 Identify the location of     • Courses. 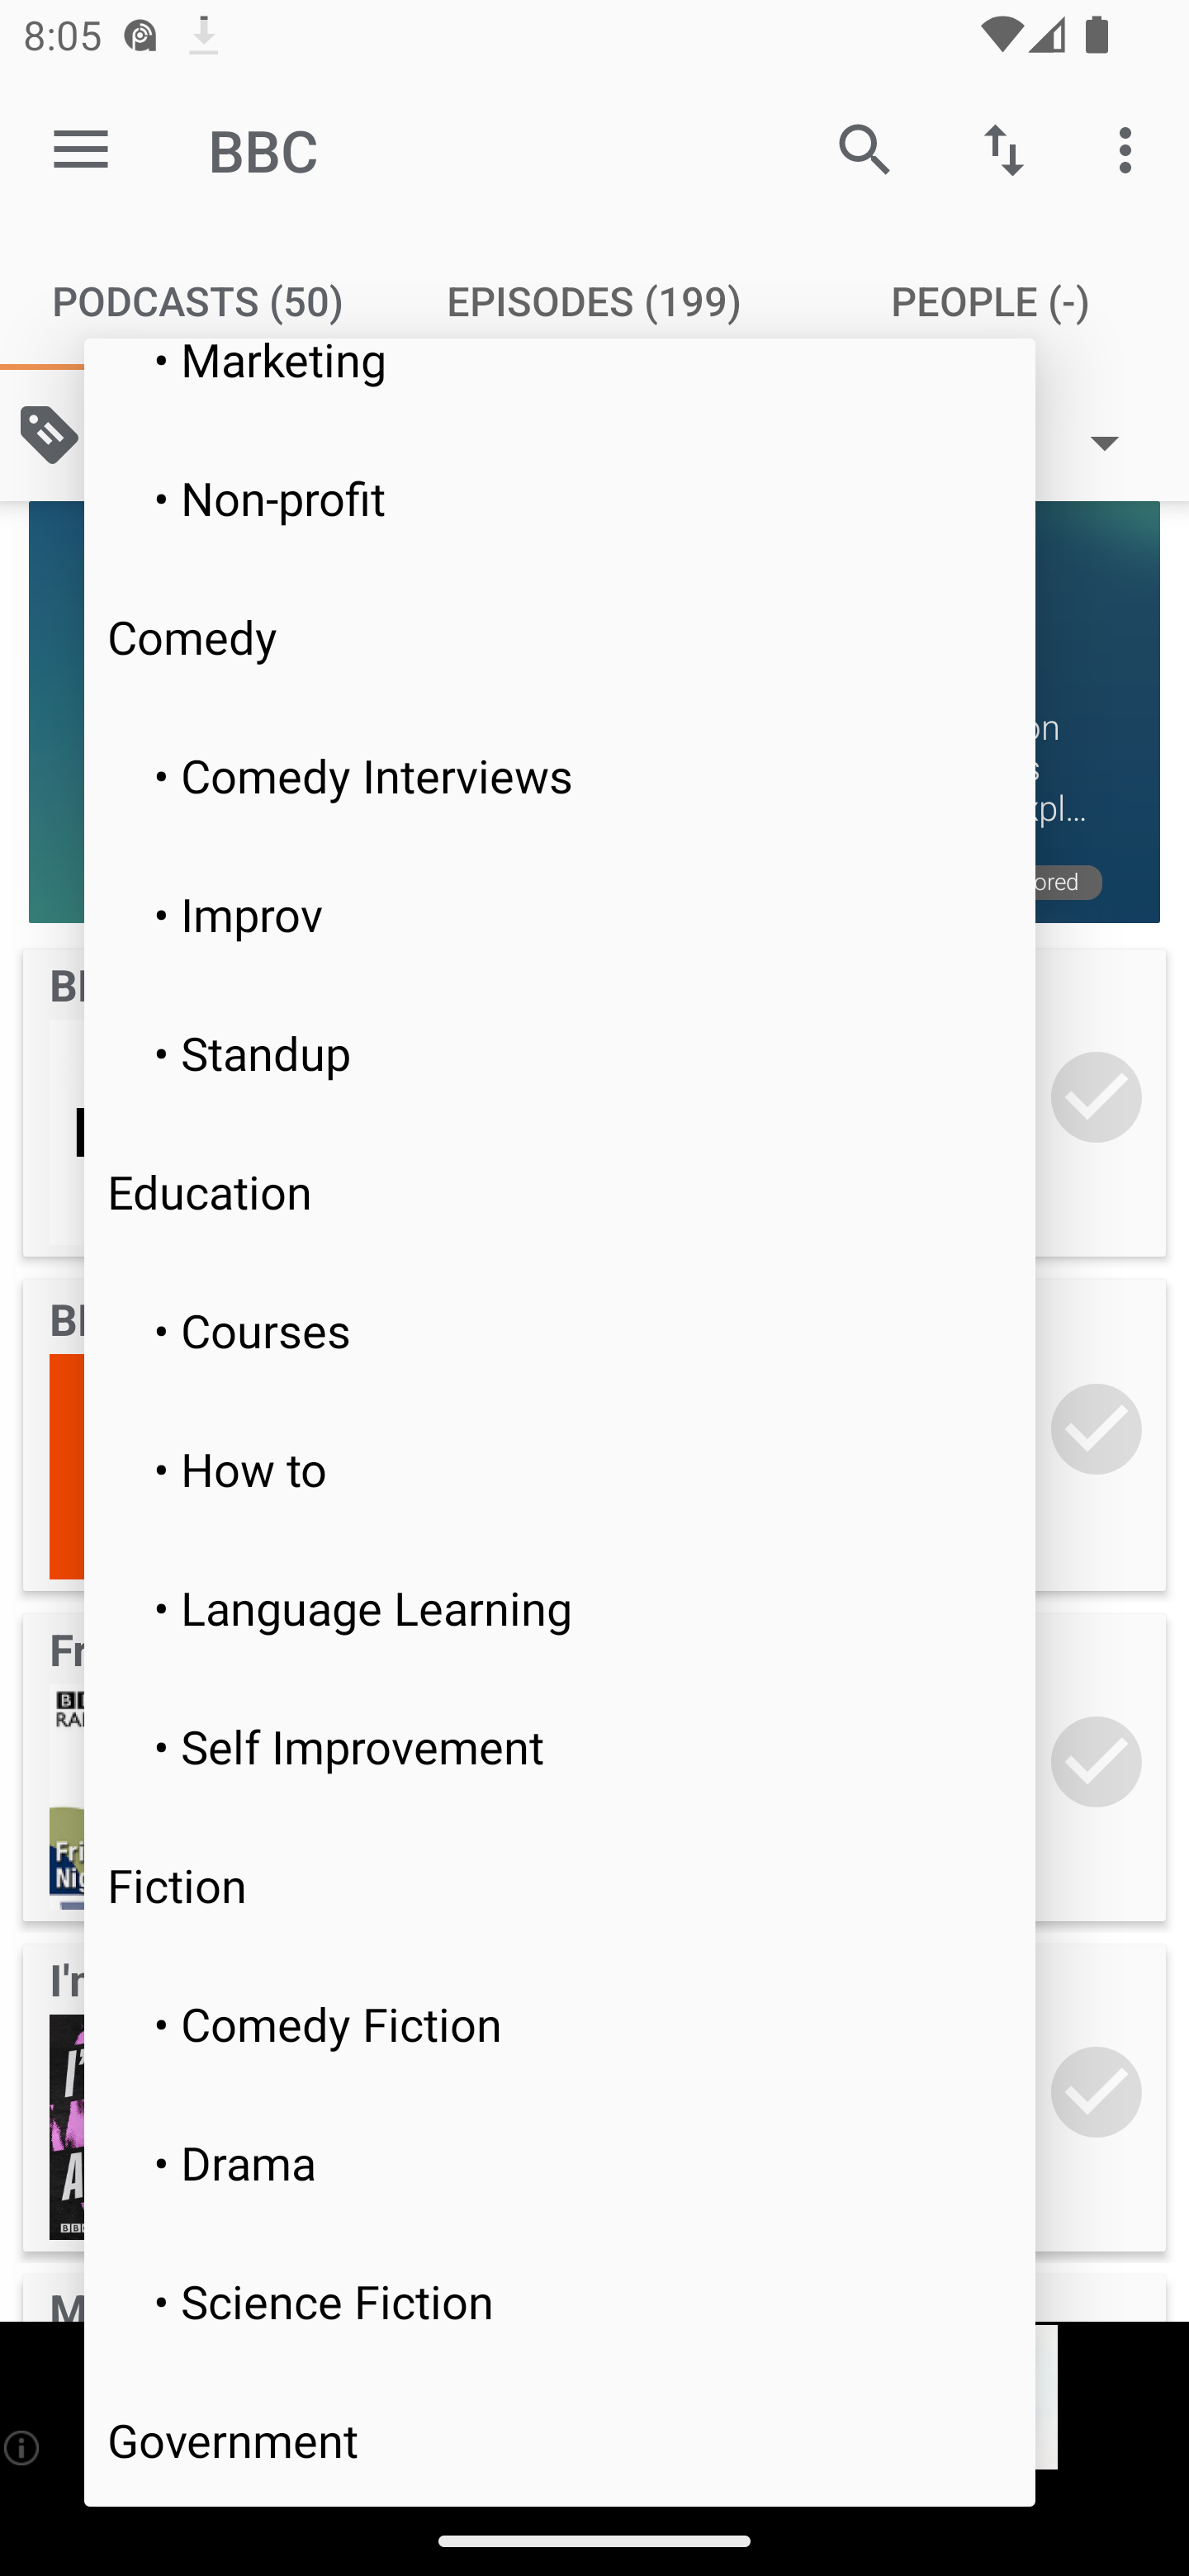
(560, 1329).